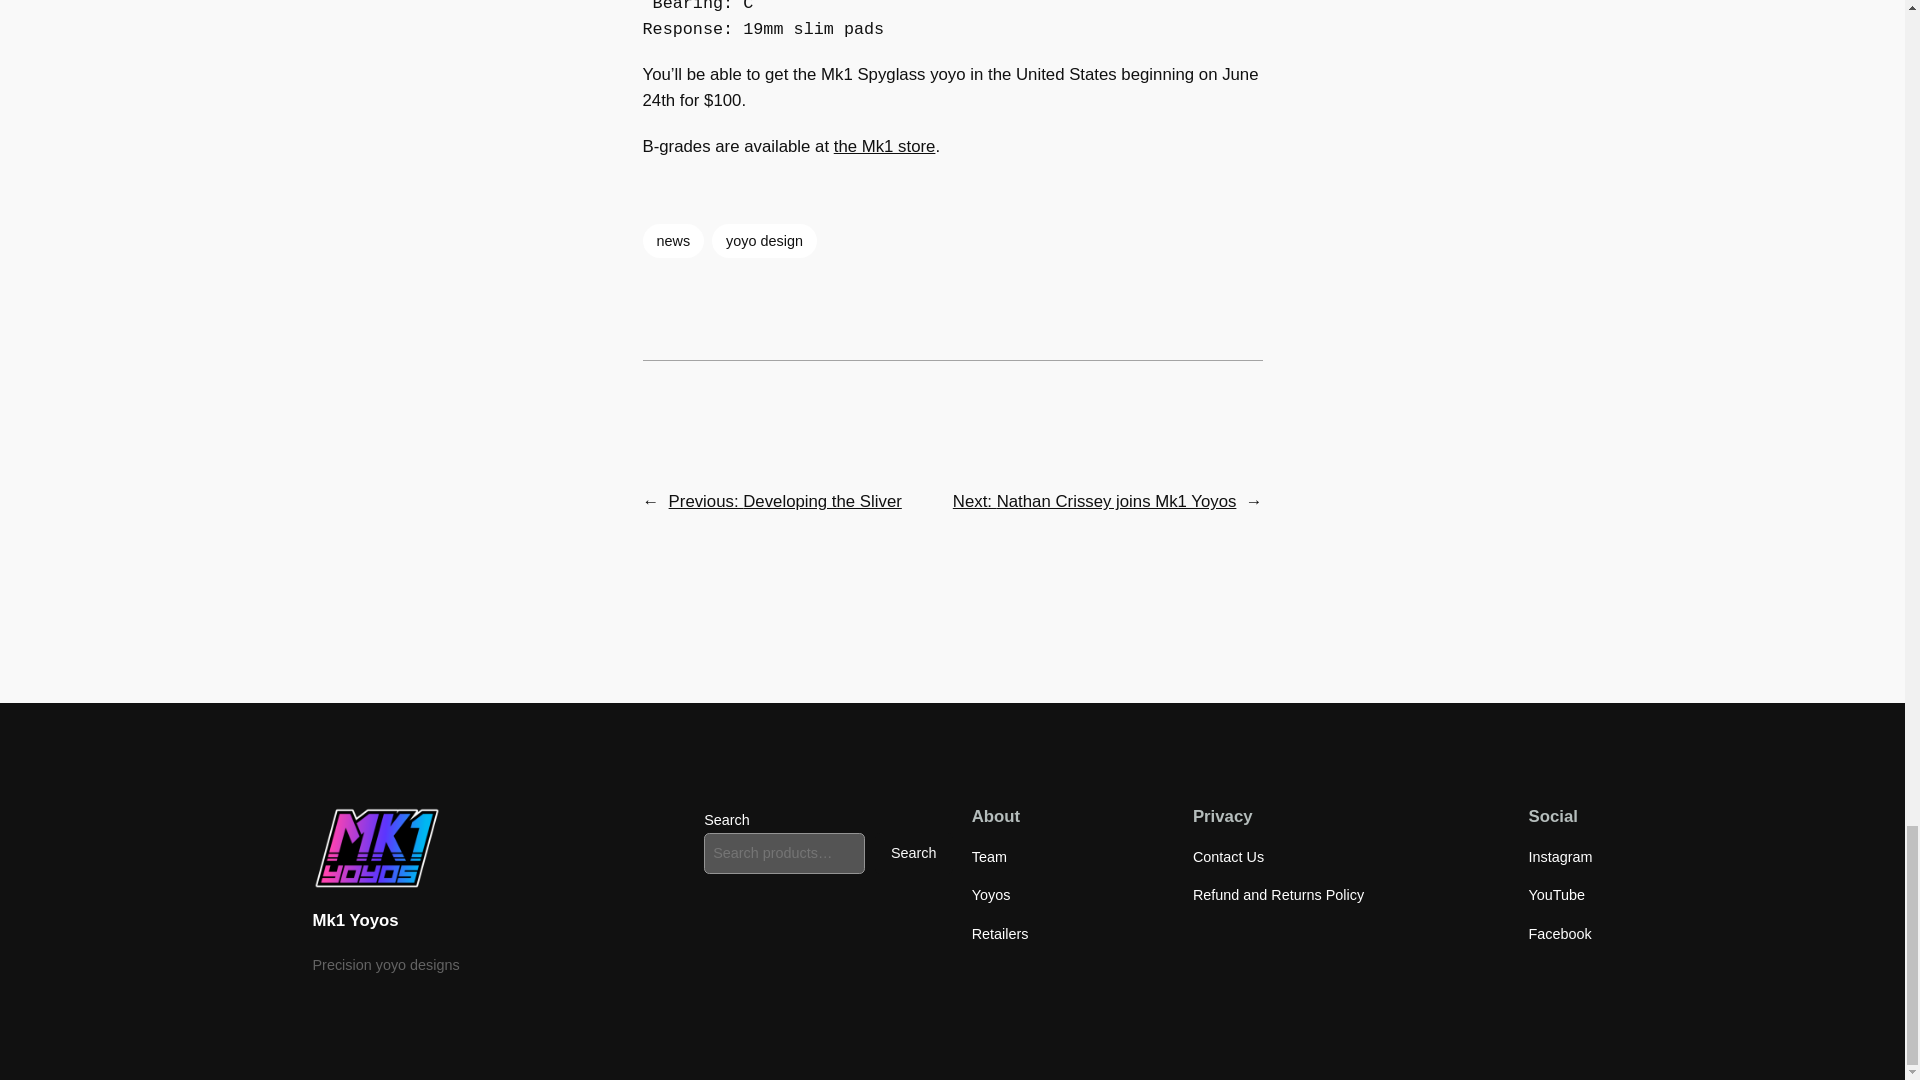 This screenshot has width=1920, height=1080. What do you see at coordinates (785, 501) in the screenshot?
I see `Previous: Developing the Sliver` at bounding box center [785, 501].